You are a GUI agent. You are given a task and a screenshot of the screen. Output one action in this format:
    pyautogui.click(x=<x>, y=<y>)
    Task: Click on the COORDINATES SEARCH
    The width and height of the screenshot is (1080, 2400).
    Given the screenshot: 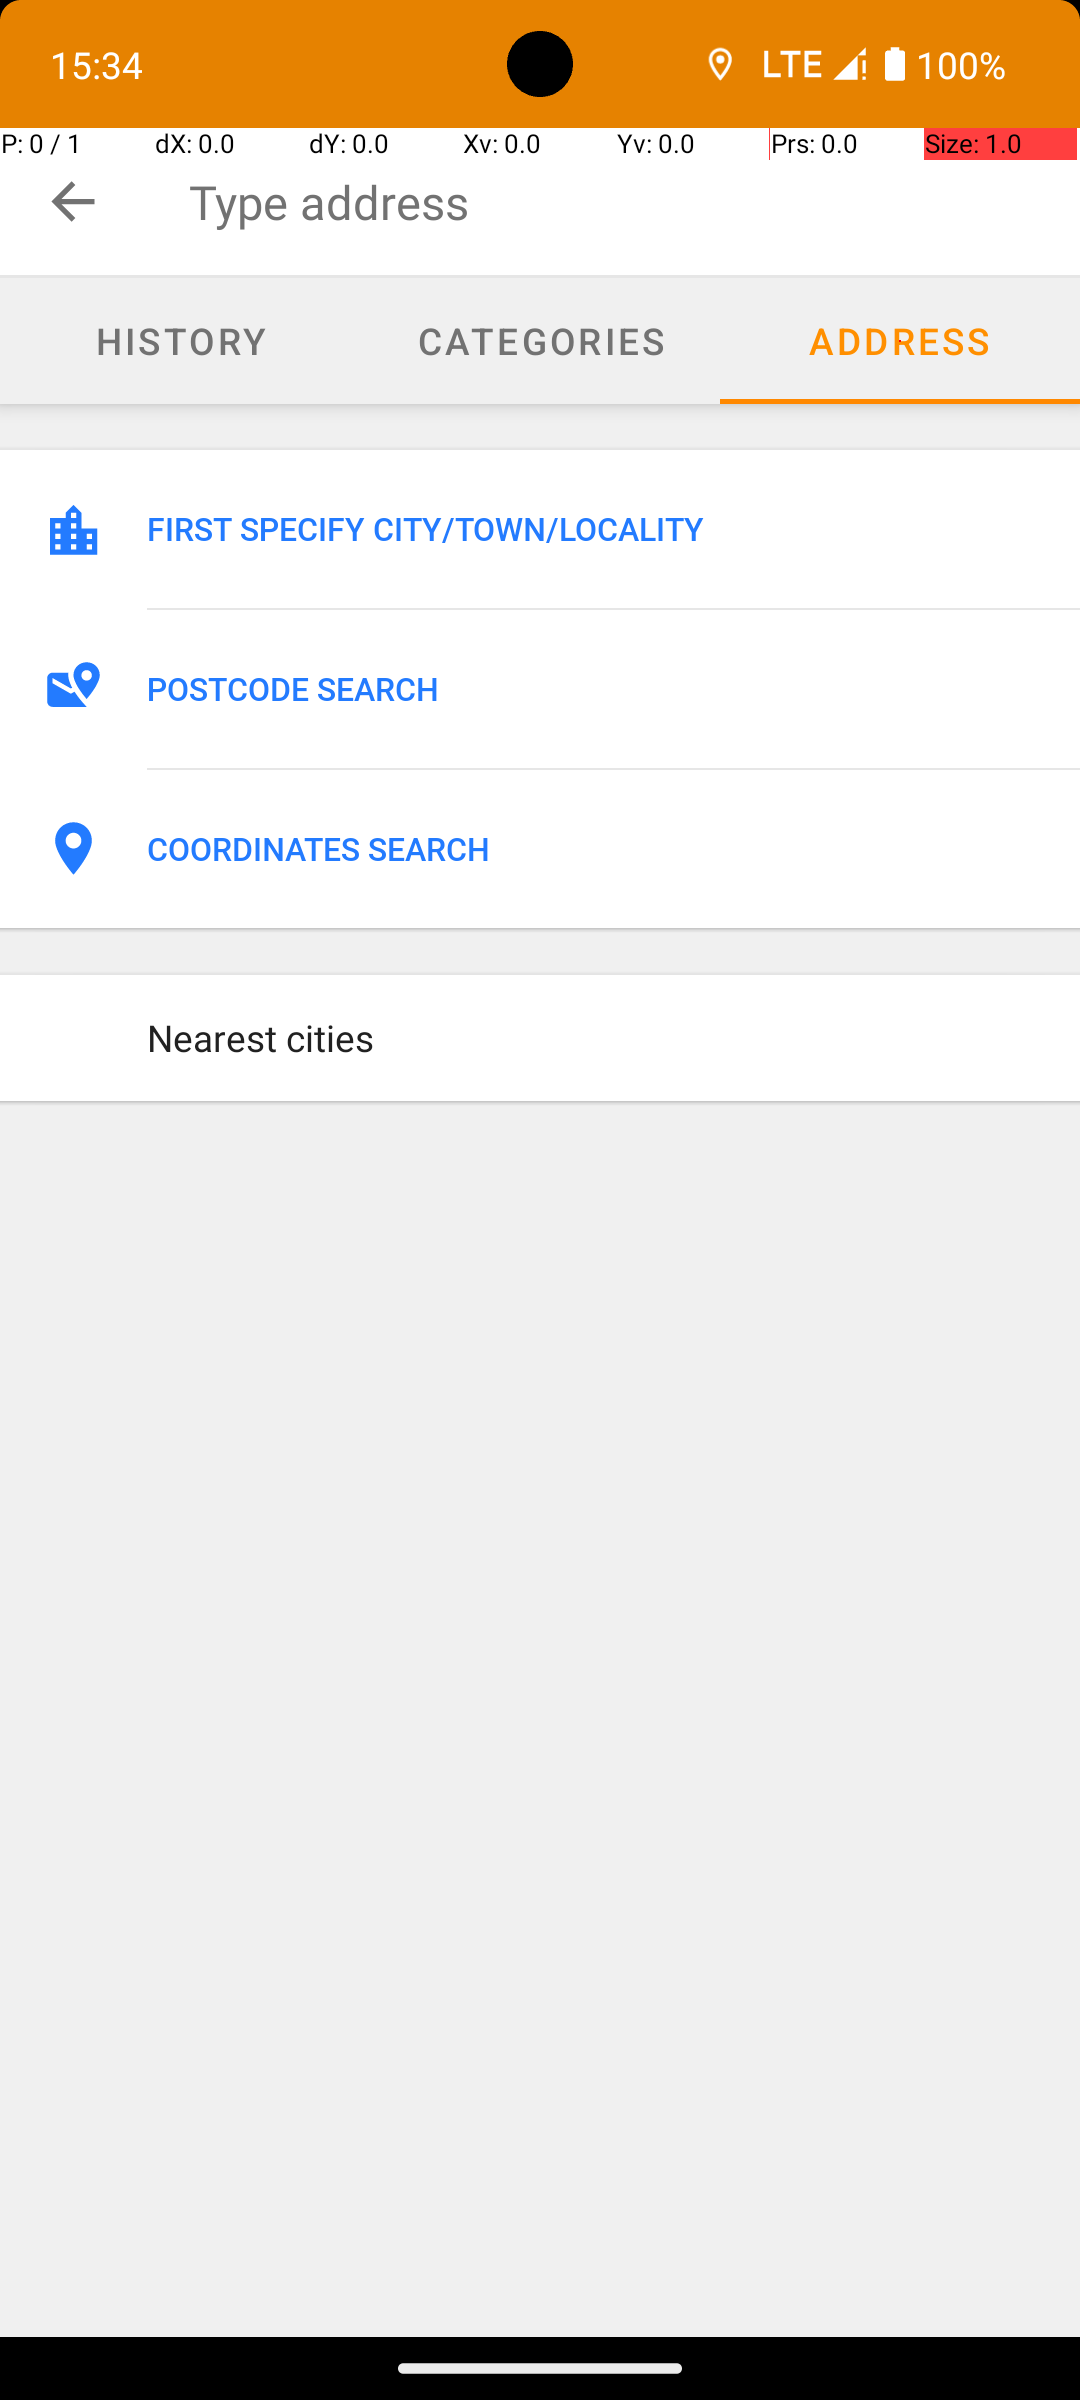 What is the action you would take?
    pyautogui.click(x=592, y=849)
    